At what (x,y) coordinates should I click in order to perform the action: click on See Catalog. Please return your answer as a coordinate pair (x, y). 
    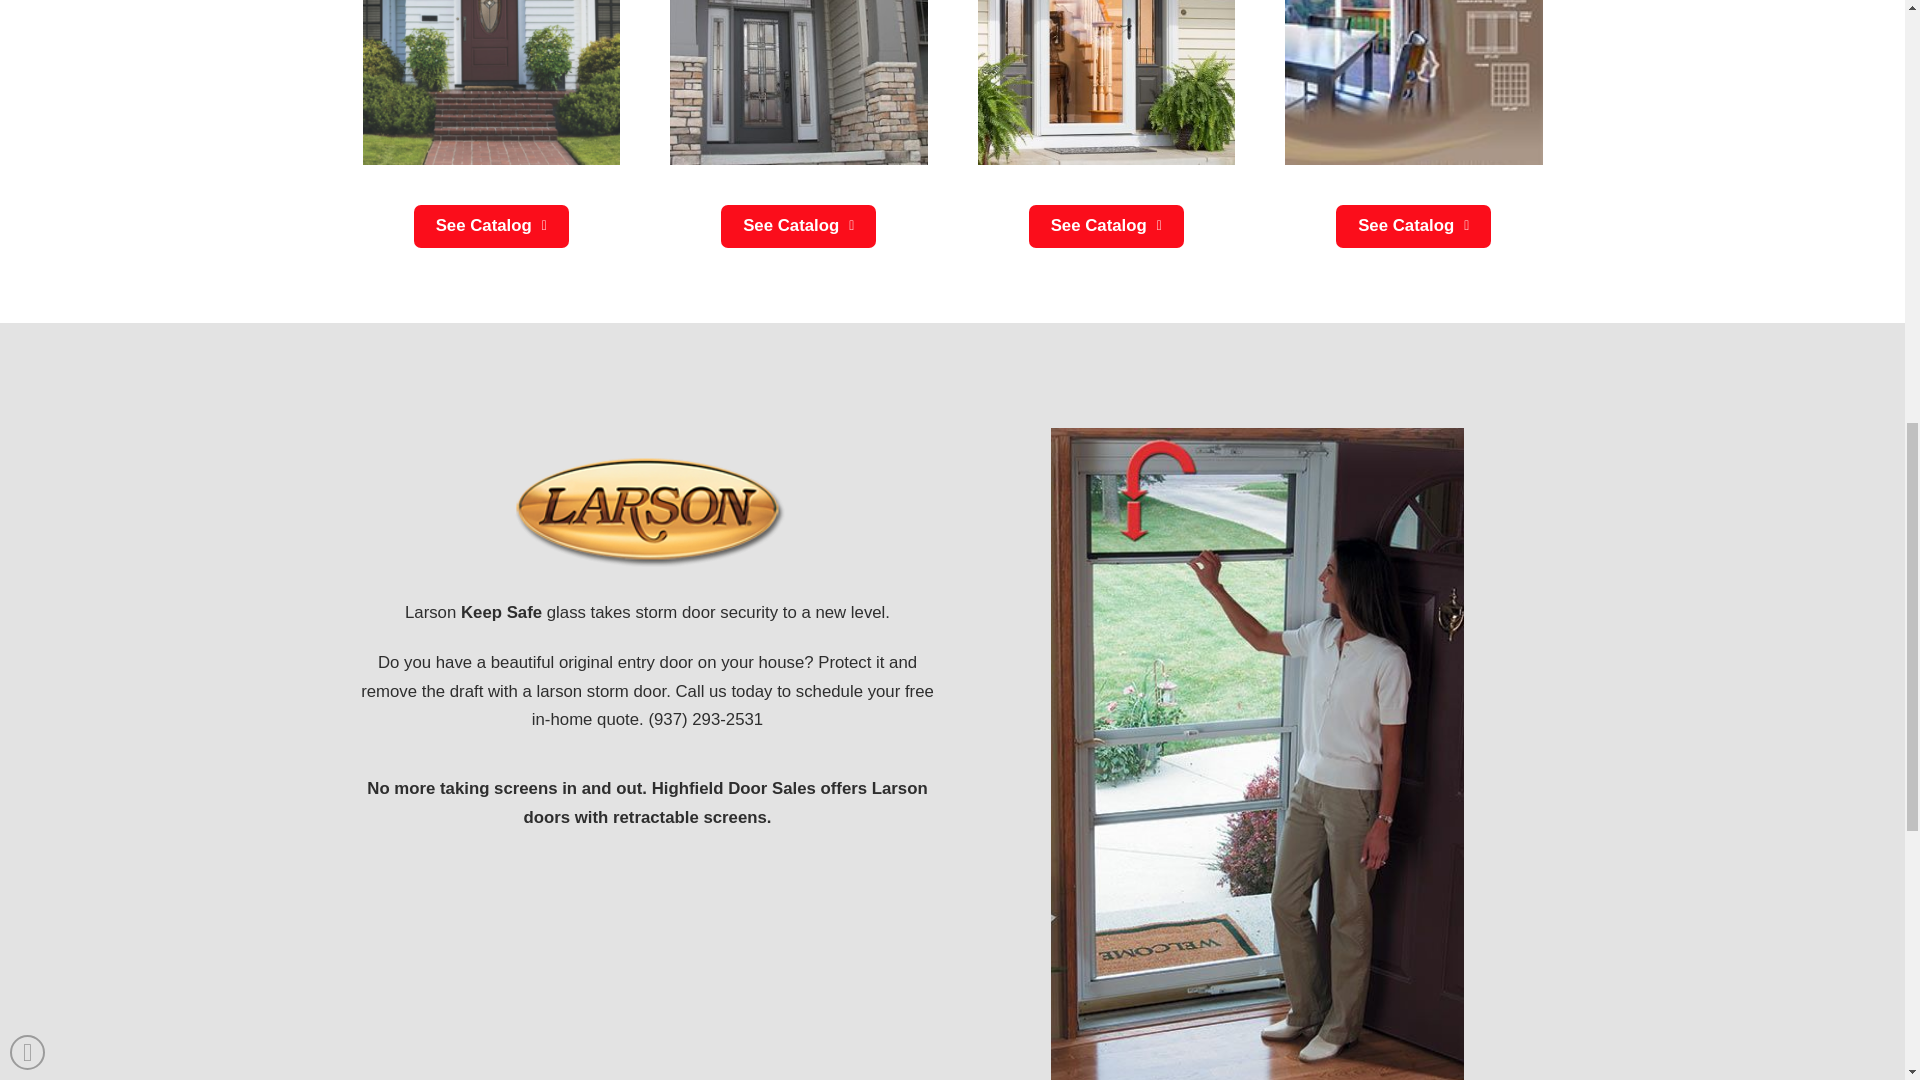
    Looking at the image, I should click on (798, 226).